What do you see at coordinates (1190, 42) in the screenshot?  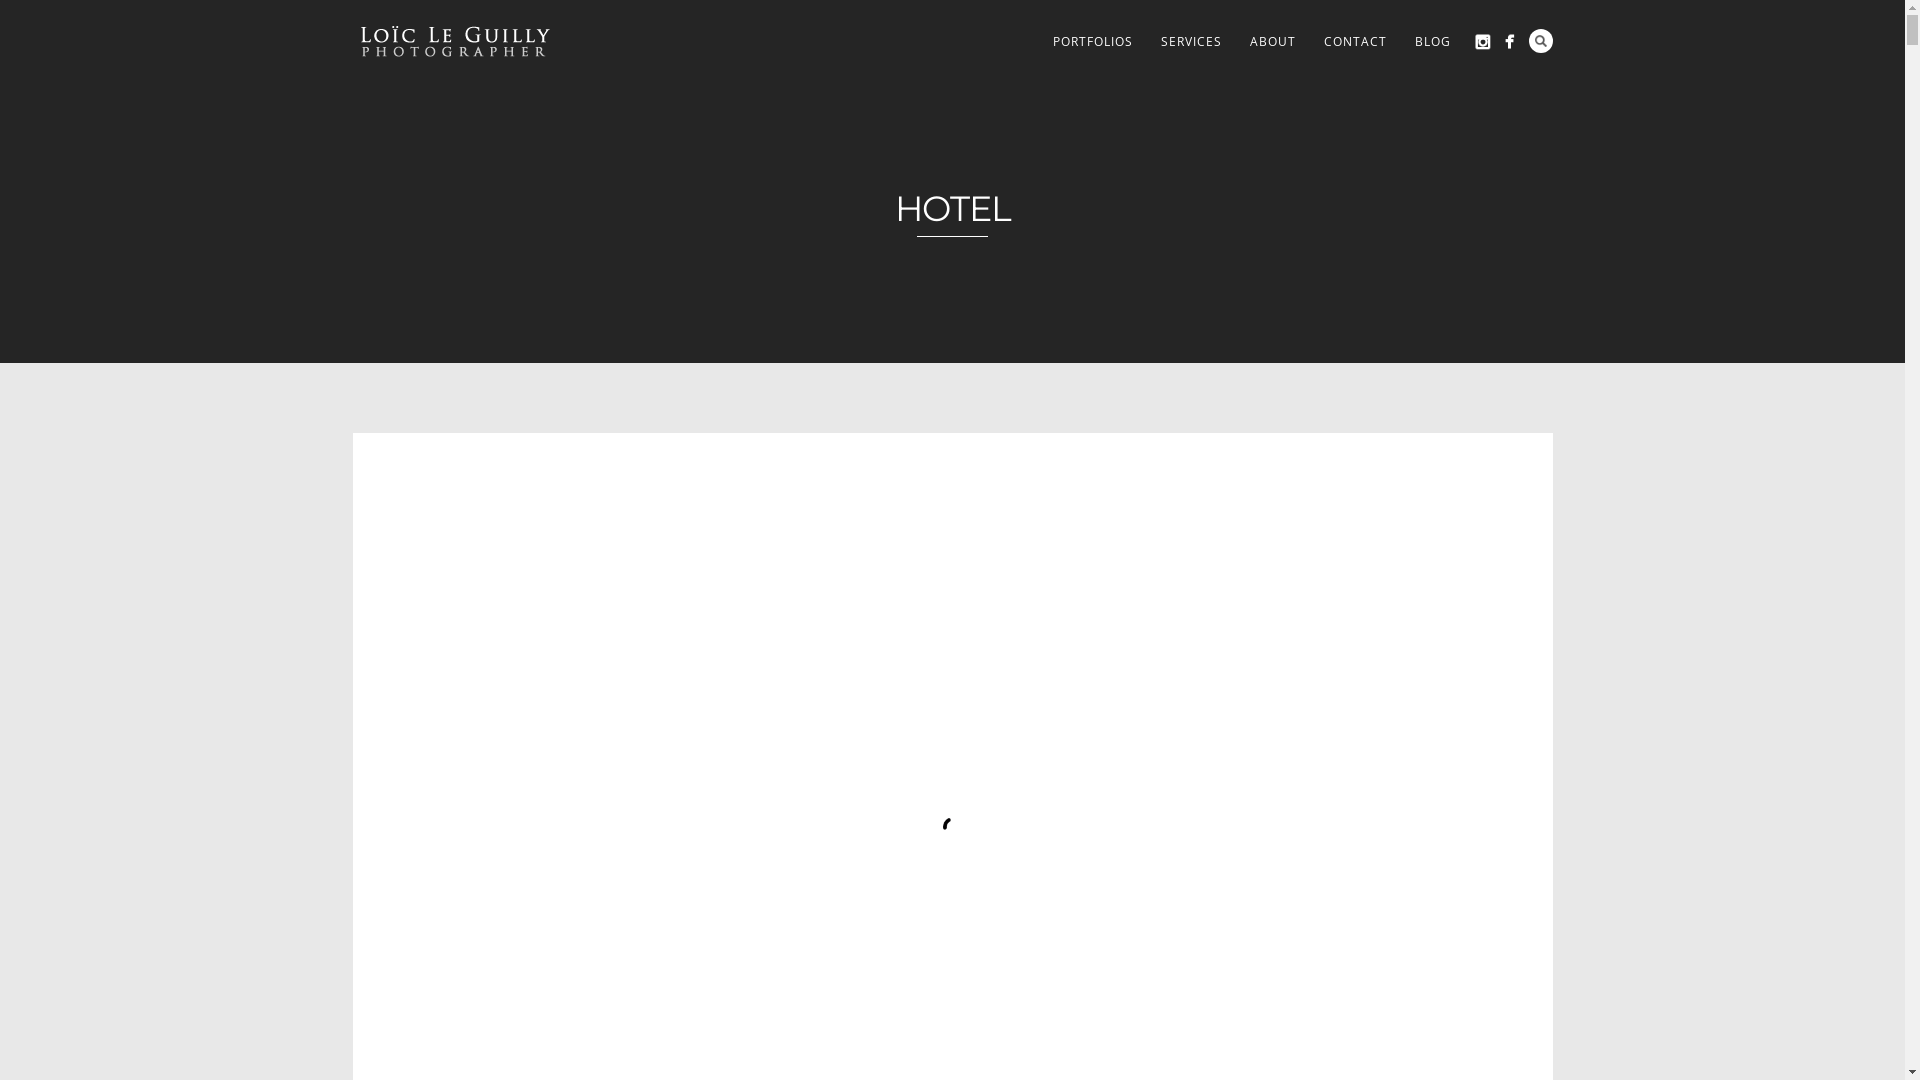 I see `SERVICES` at bounding box center [1190, 42].